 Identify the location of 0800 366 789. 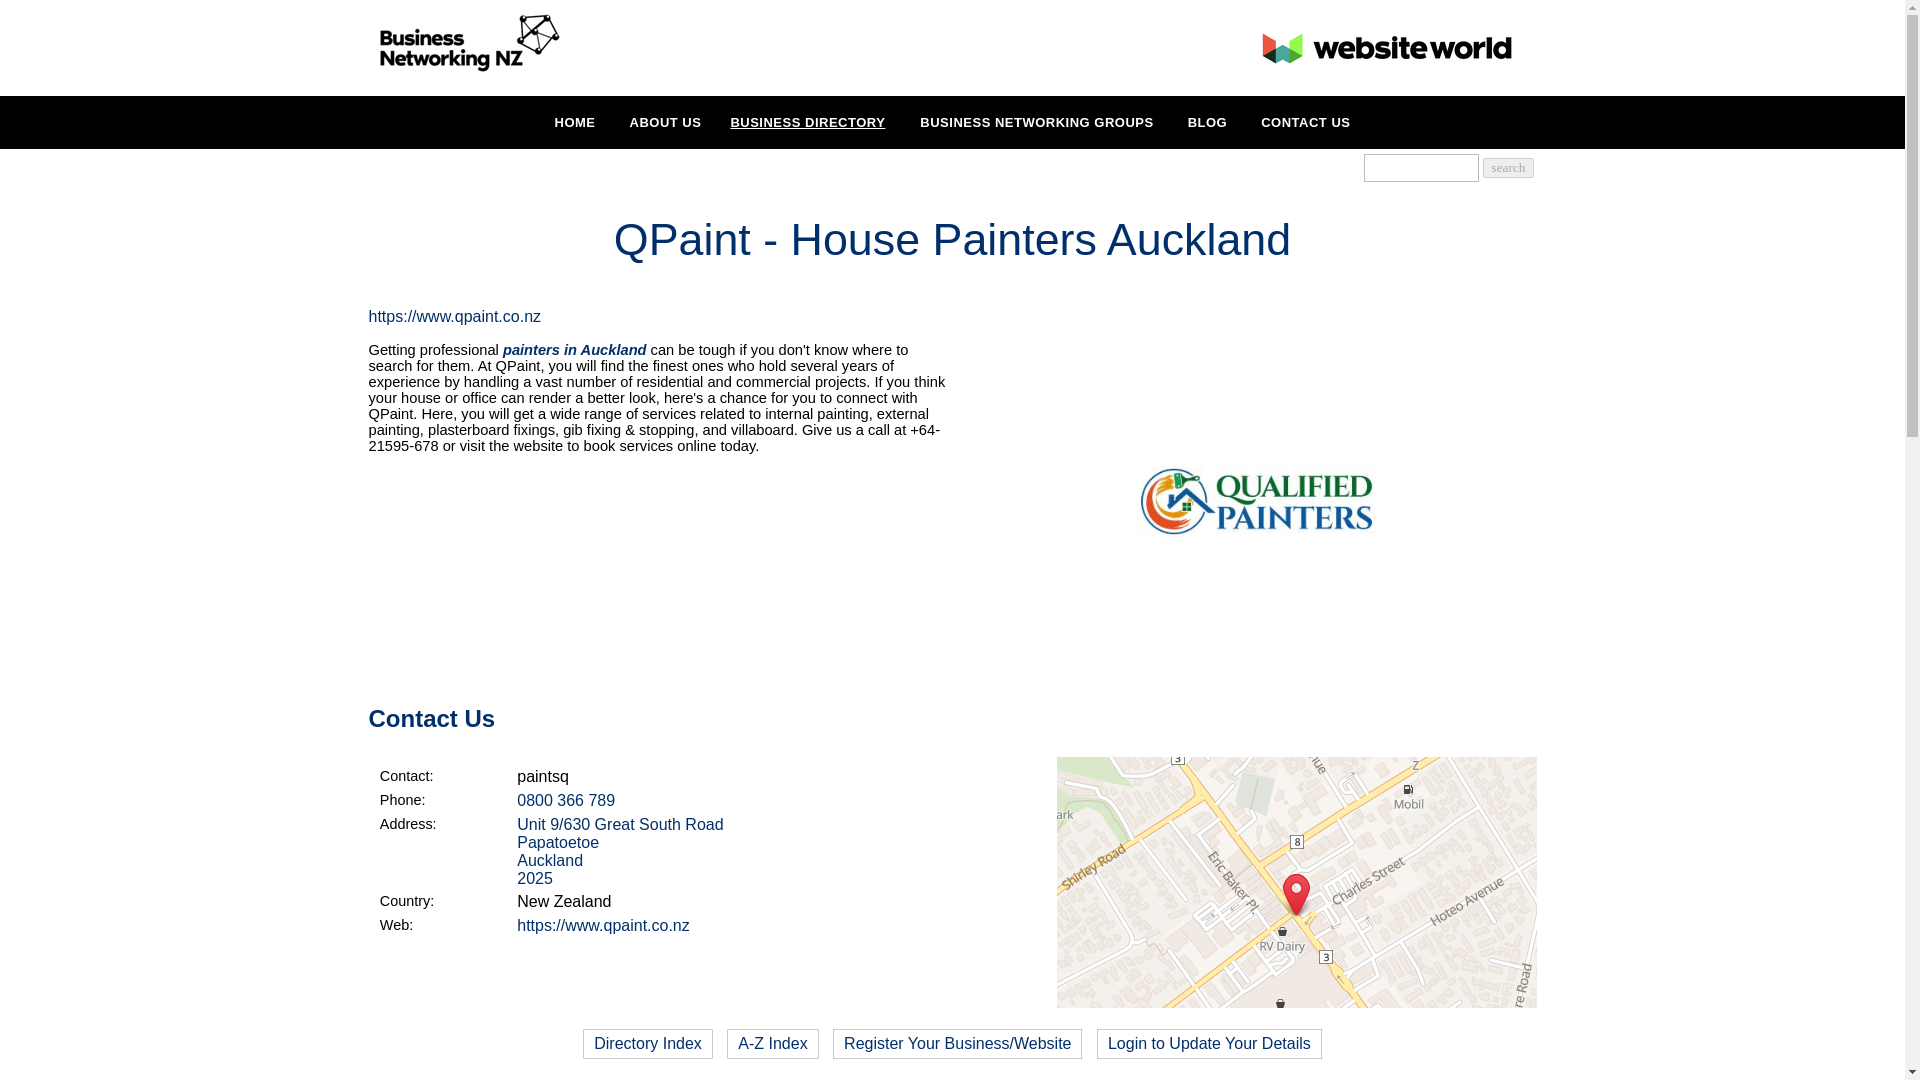
(565, 800).